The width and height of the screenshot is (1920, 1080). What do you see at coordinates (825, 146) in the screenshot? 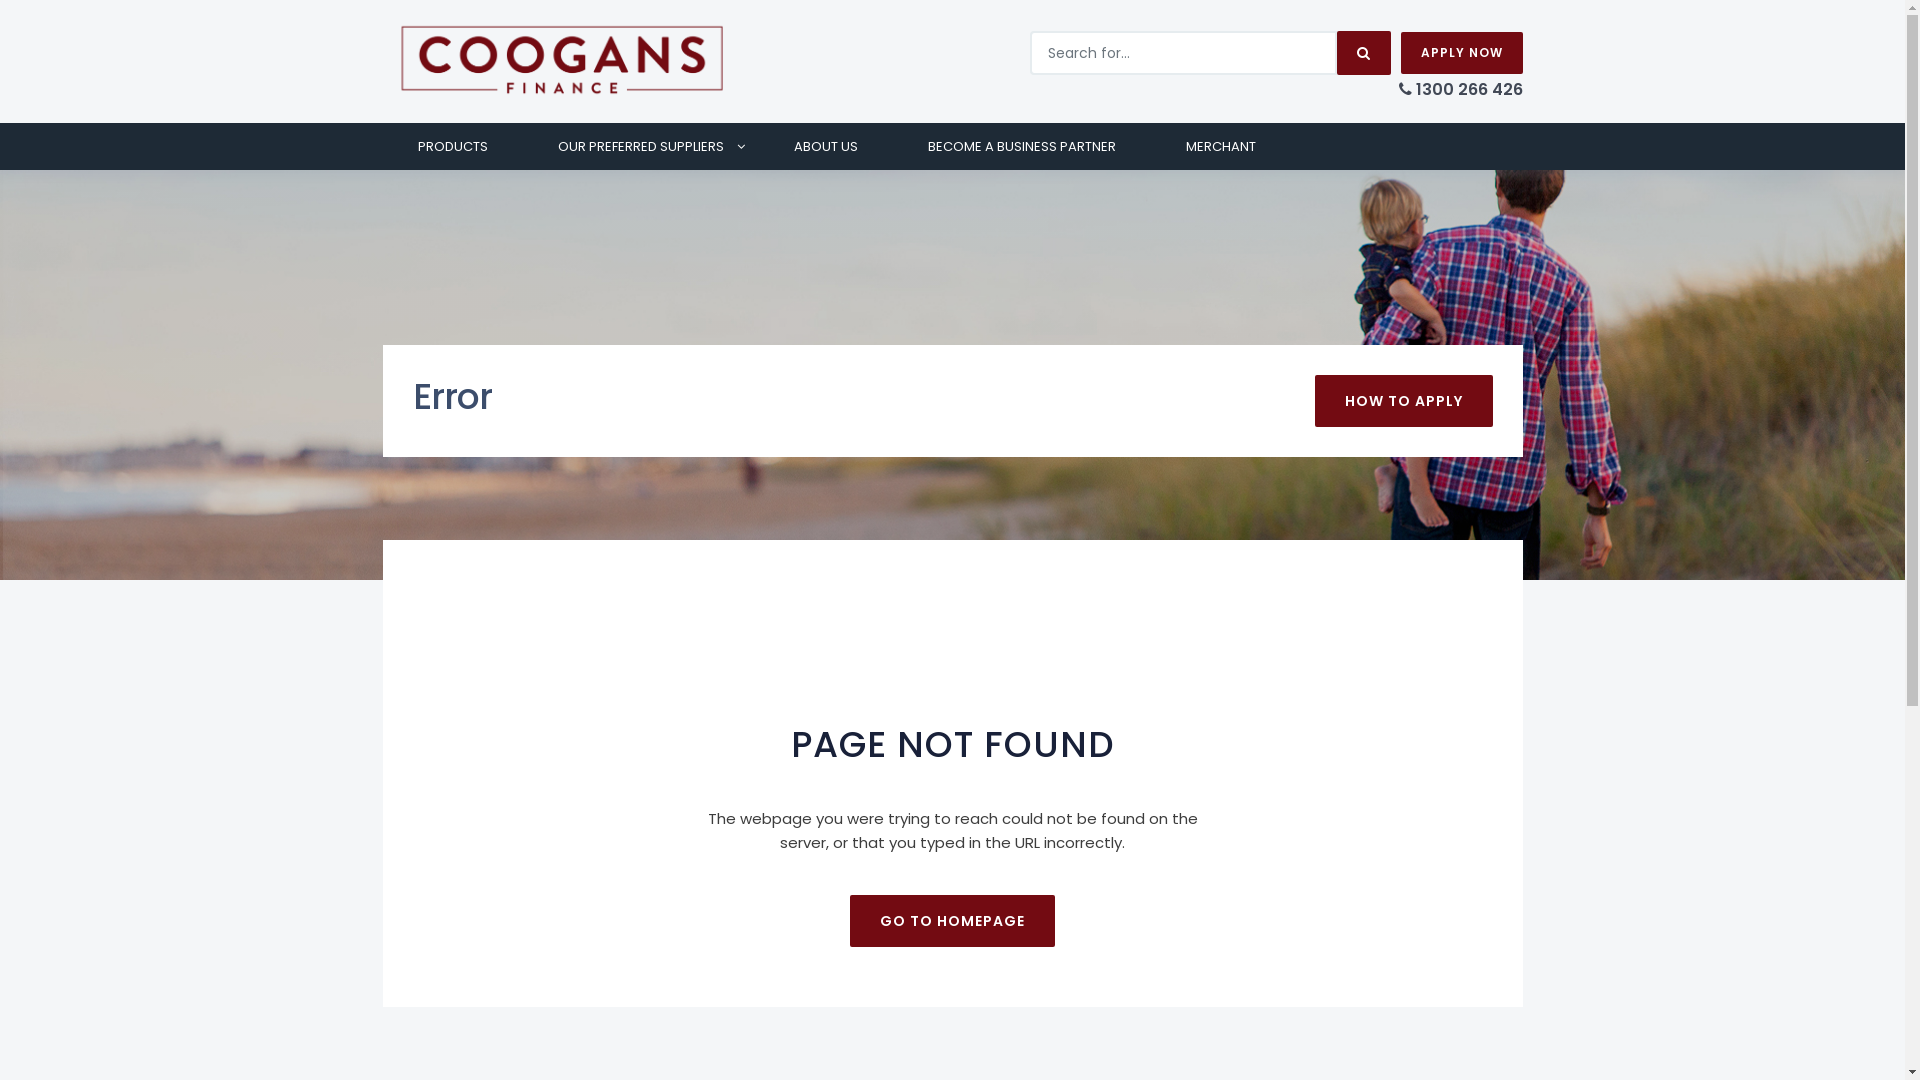
I see `ABOUT US` at bounding box center [825, 146].